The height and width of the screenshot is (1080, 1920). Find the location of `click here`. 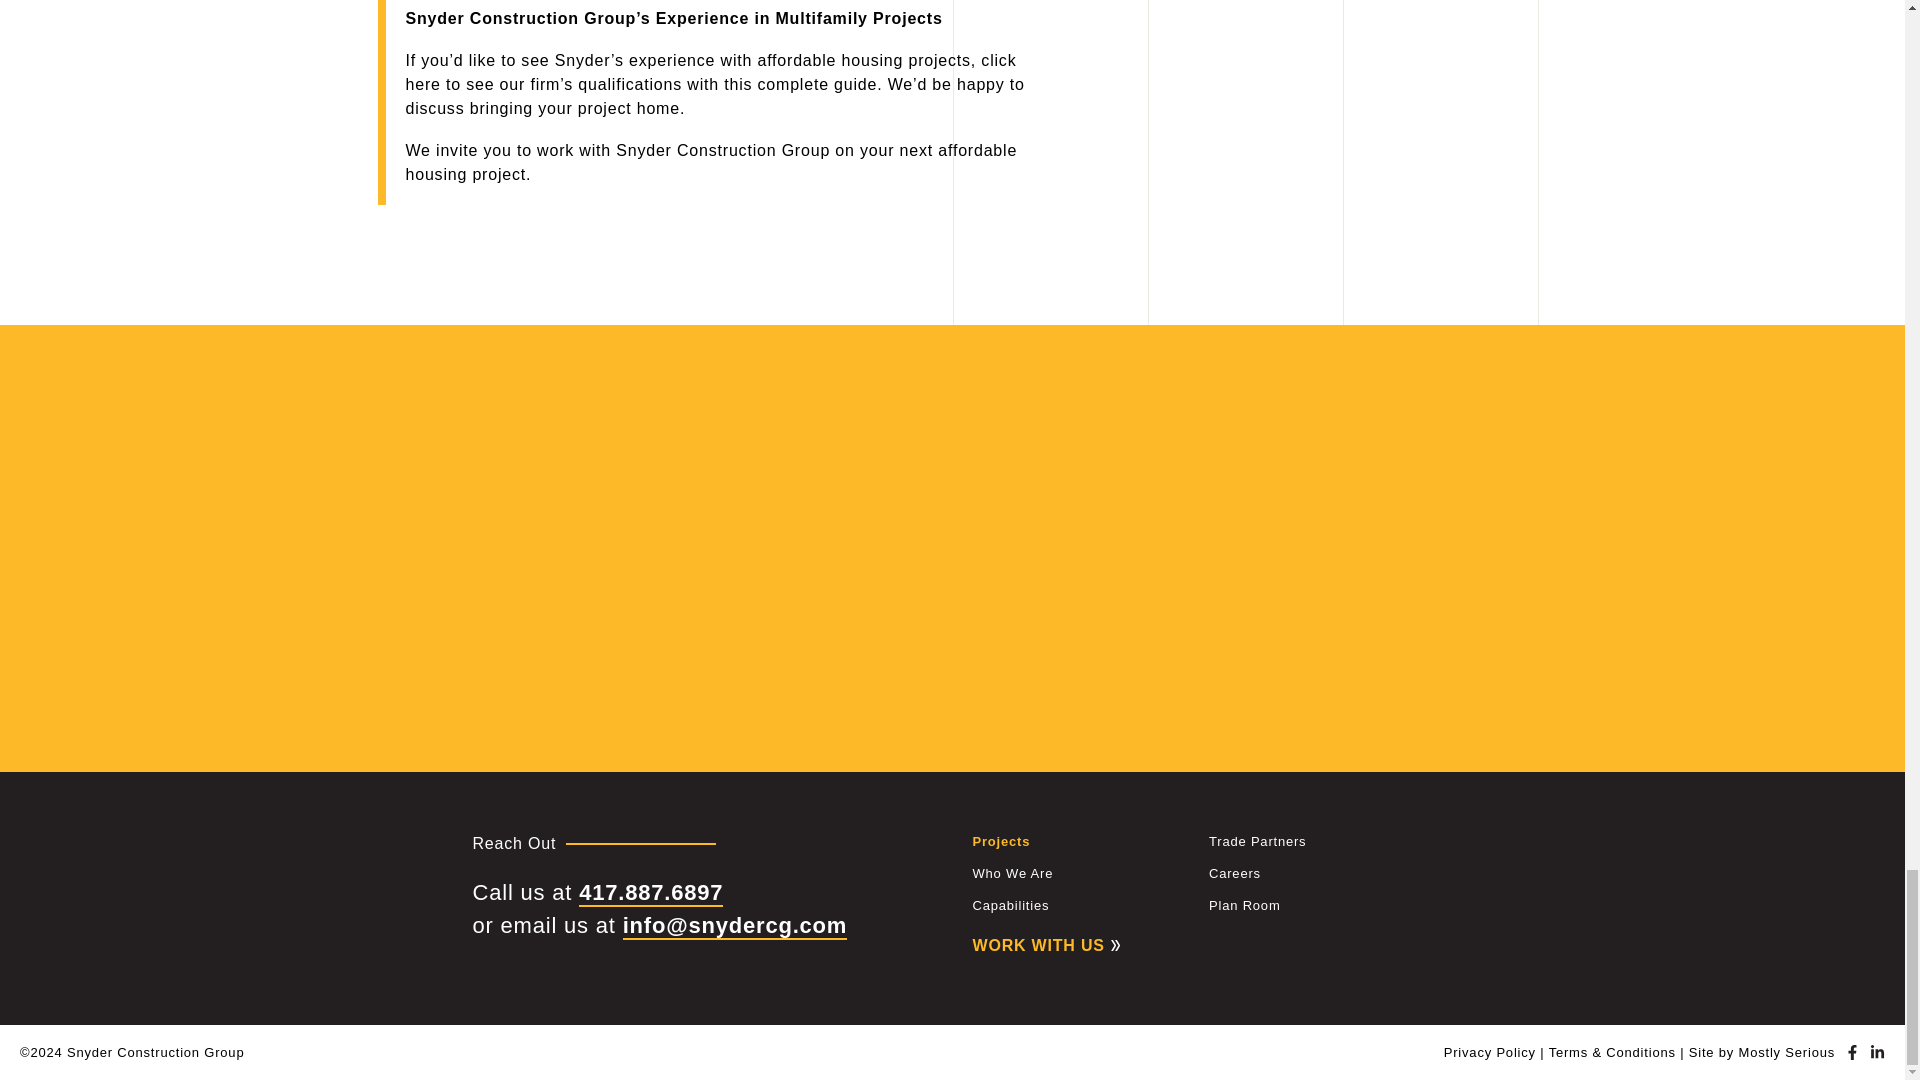

click here is located at coordinates (711, 72).